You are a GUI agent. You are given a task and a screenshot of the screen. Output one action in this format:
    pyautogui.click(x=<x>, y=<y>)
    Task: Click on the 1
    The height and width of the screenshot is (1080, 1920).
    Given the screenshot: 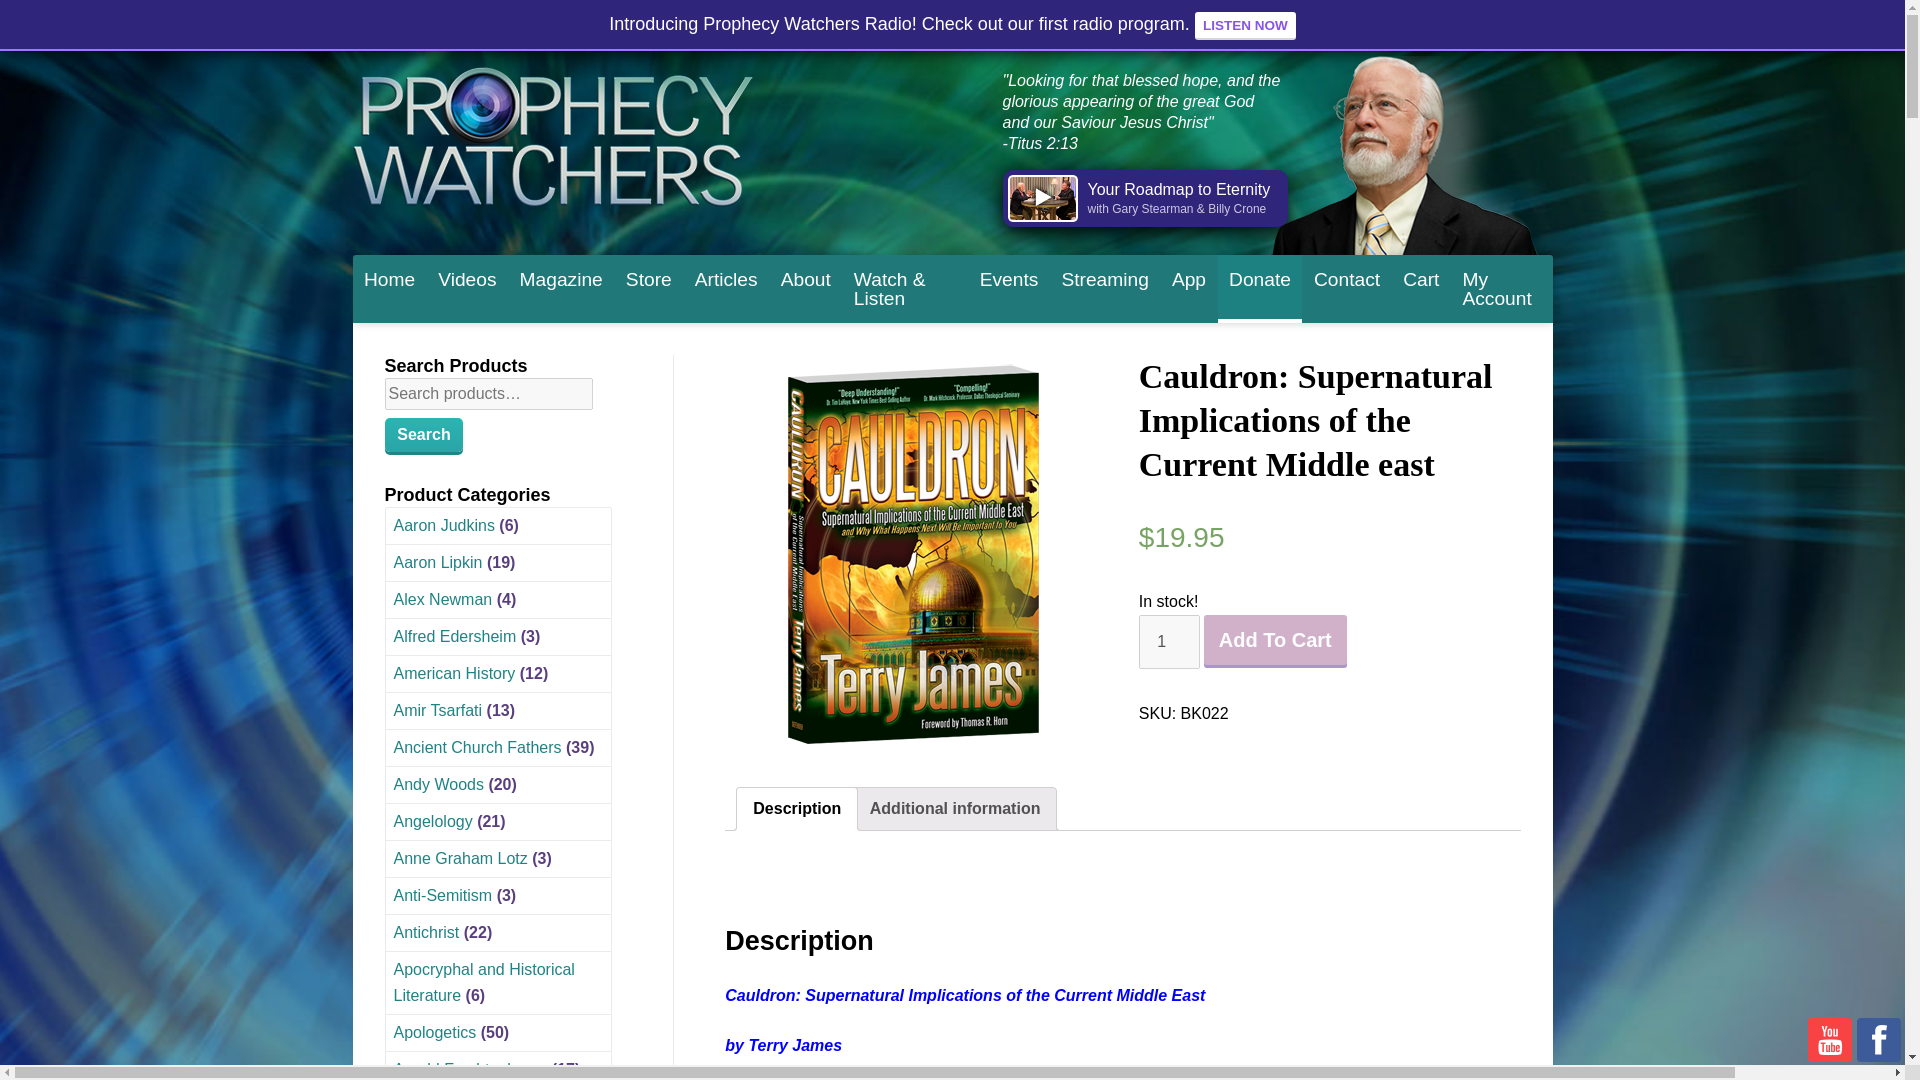 What is the action you would take?
    pyautogui.click(x=1169, y=641)
    